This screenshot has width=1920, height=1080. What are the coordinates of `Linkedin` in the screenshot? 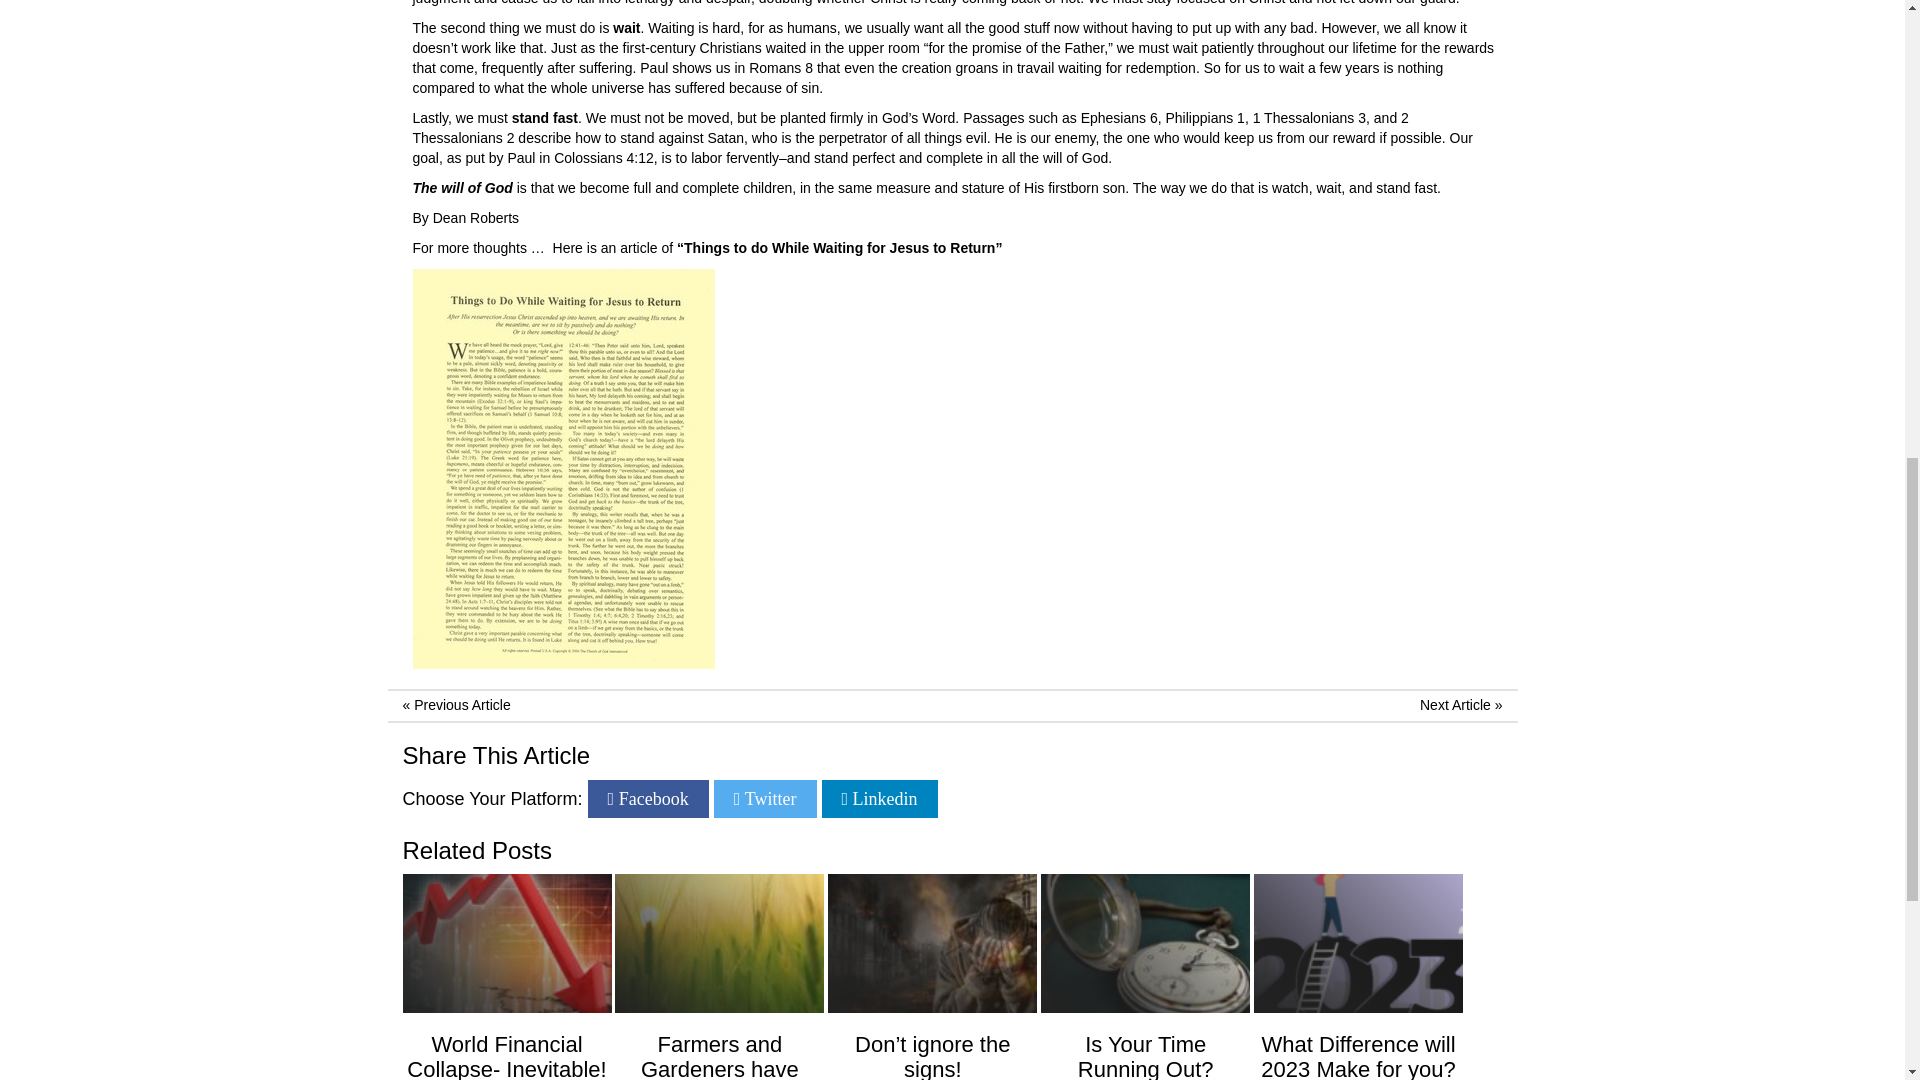 It's located at (880, 798).